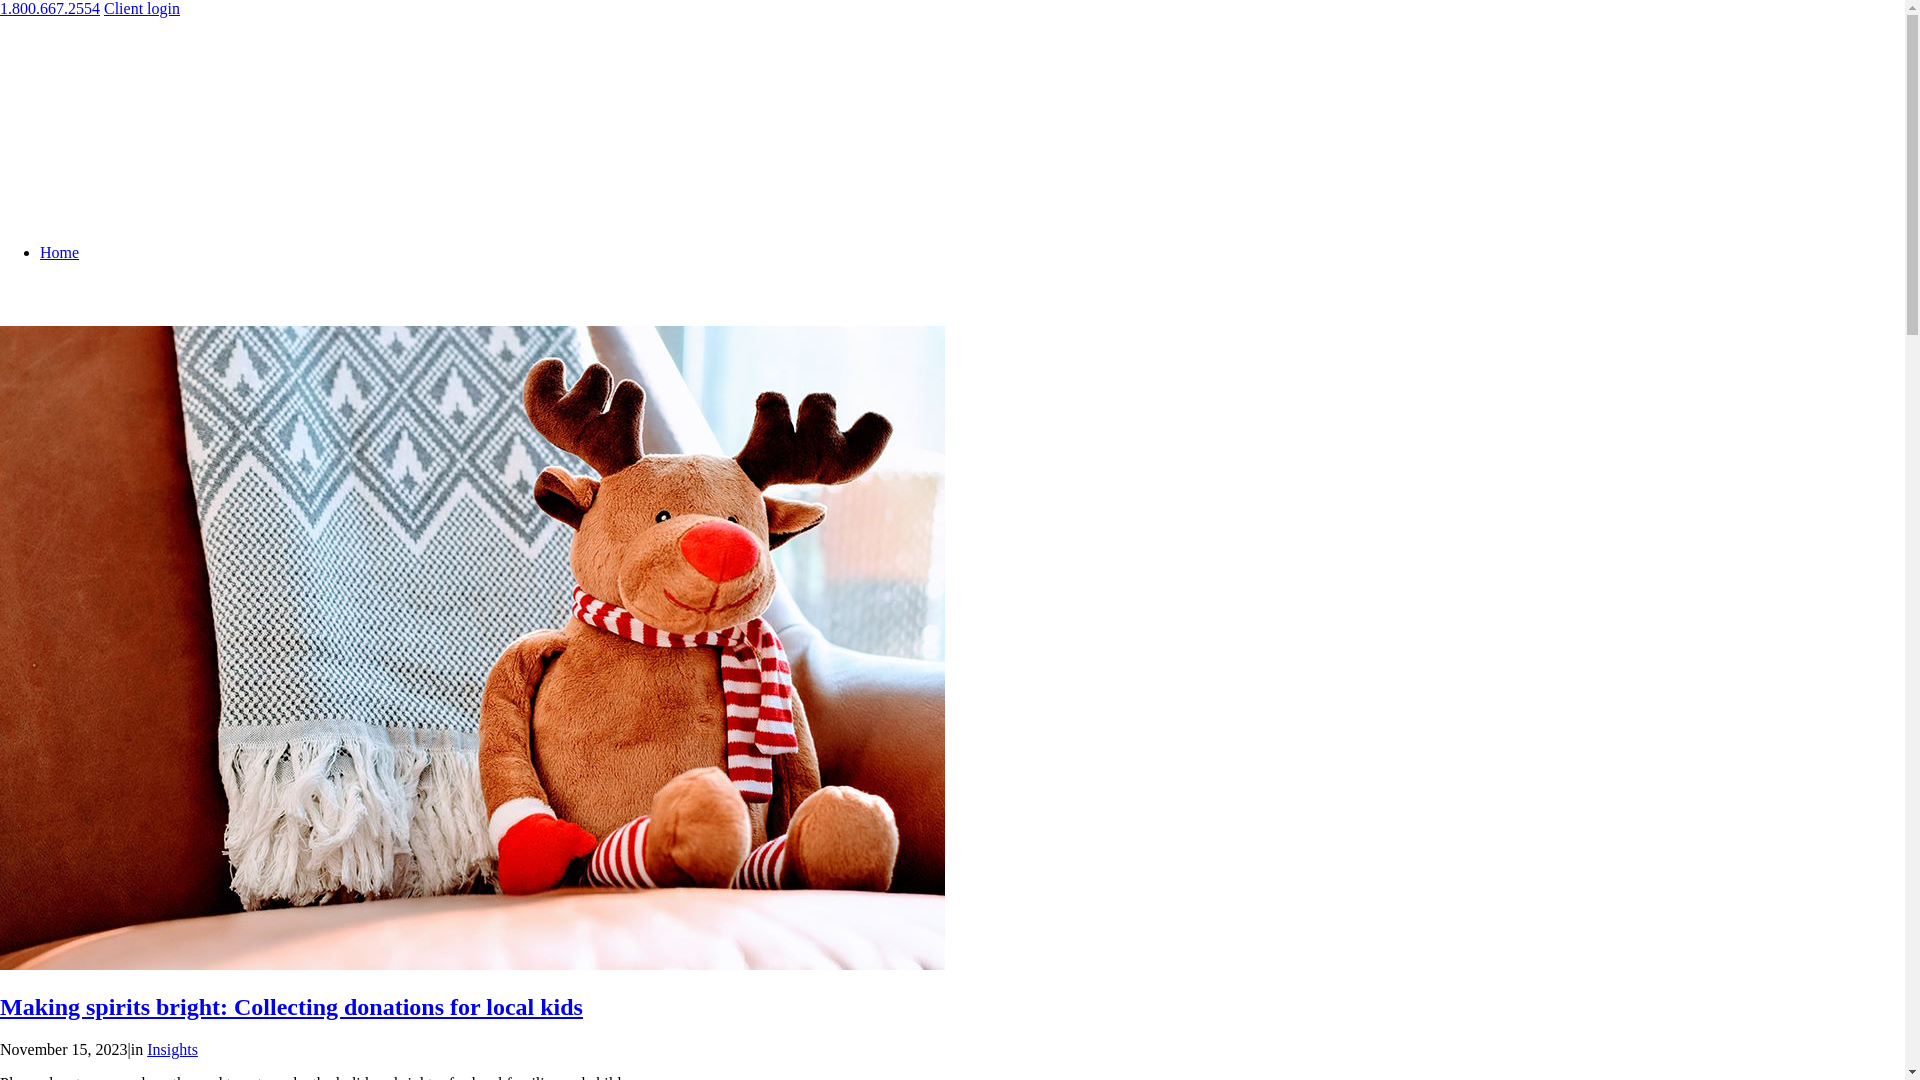  Describe the element at coordinates (126, 672) in the screenshot. I see `Our Approach` at that location.